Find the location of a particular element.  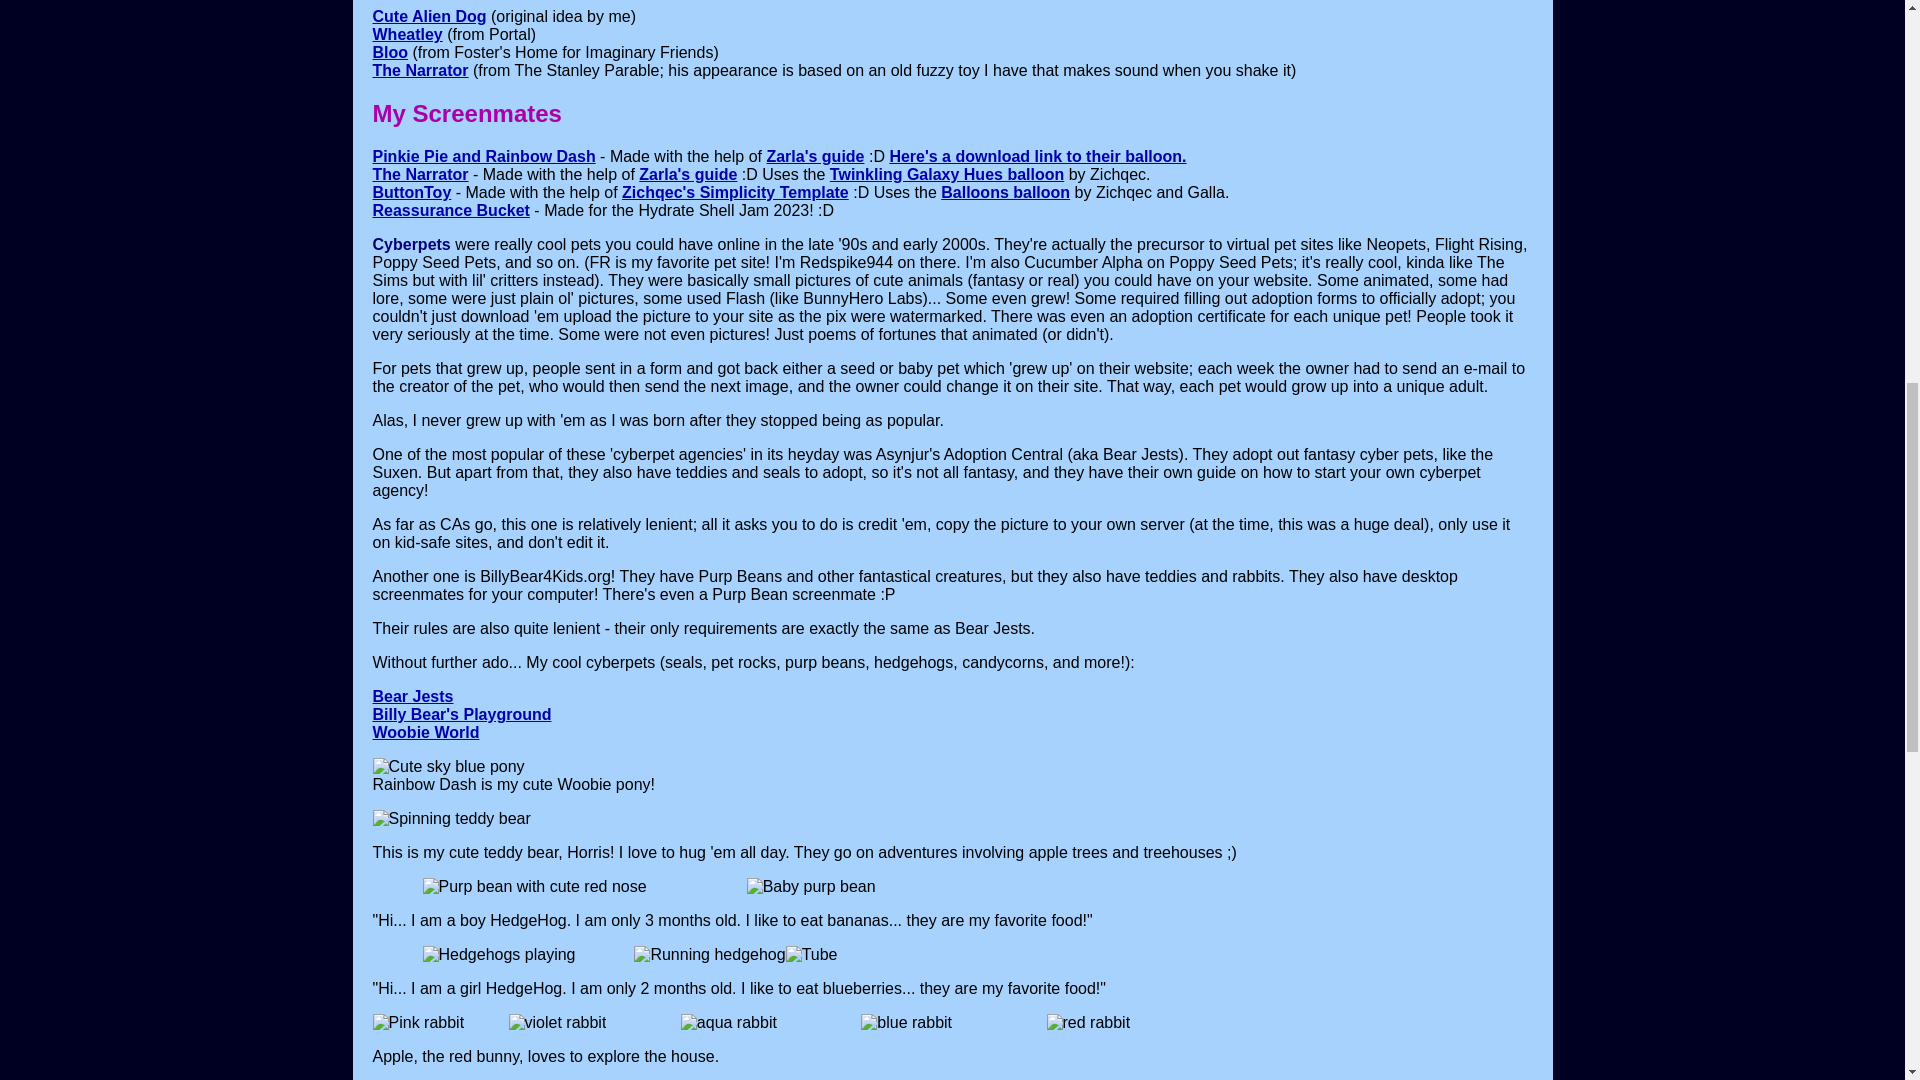

Bloo is located at coordinates (390, 52).